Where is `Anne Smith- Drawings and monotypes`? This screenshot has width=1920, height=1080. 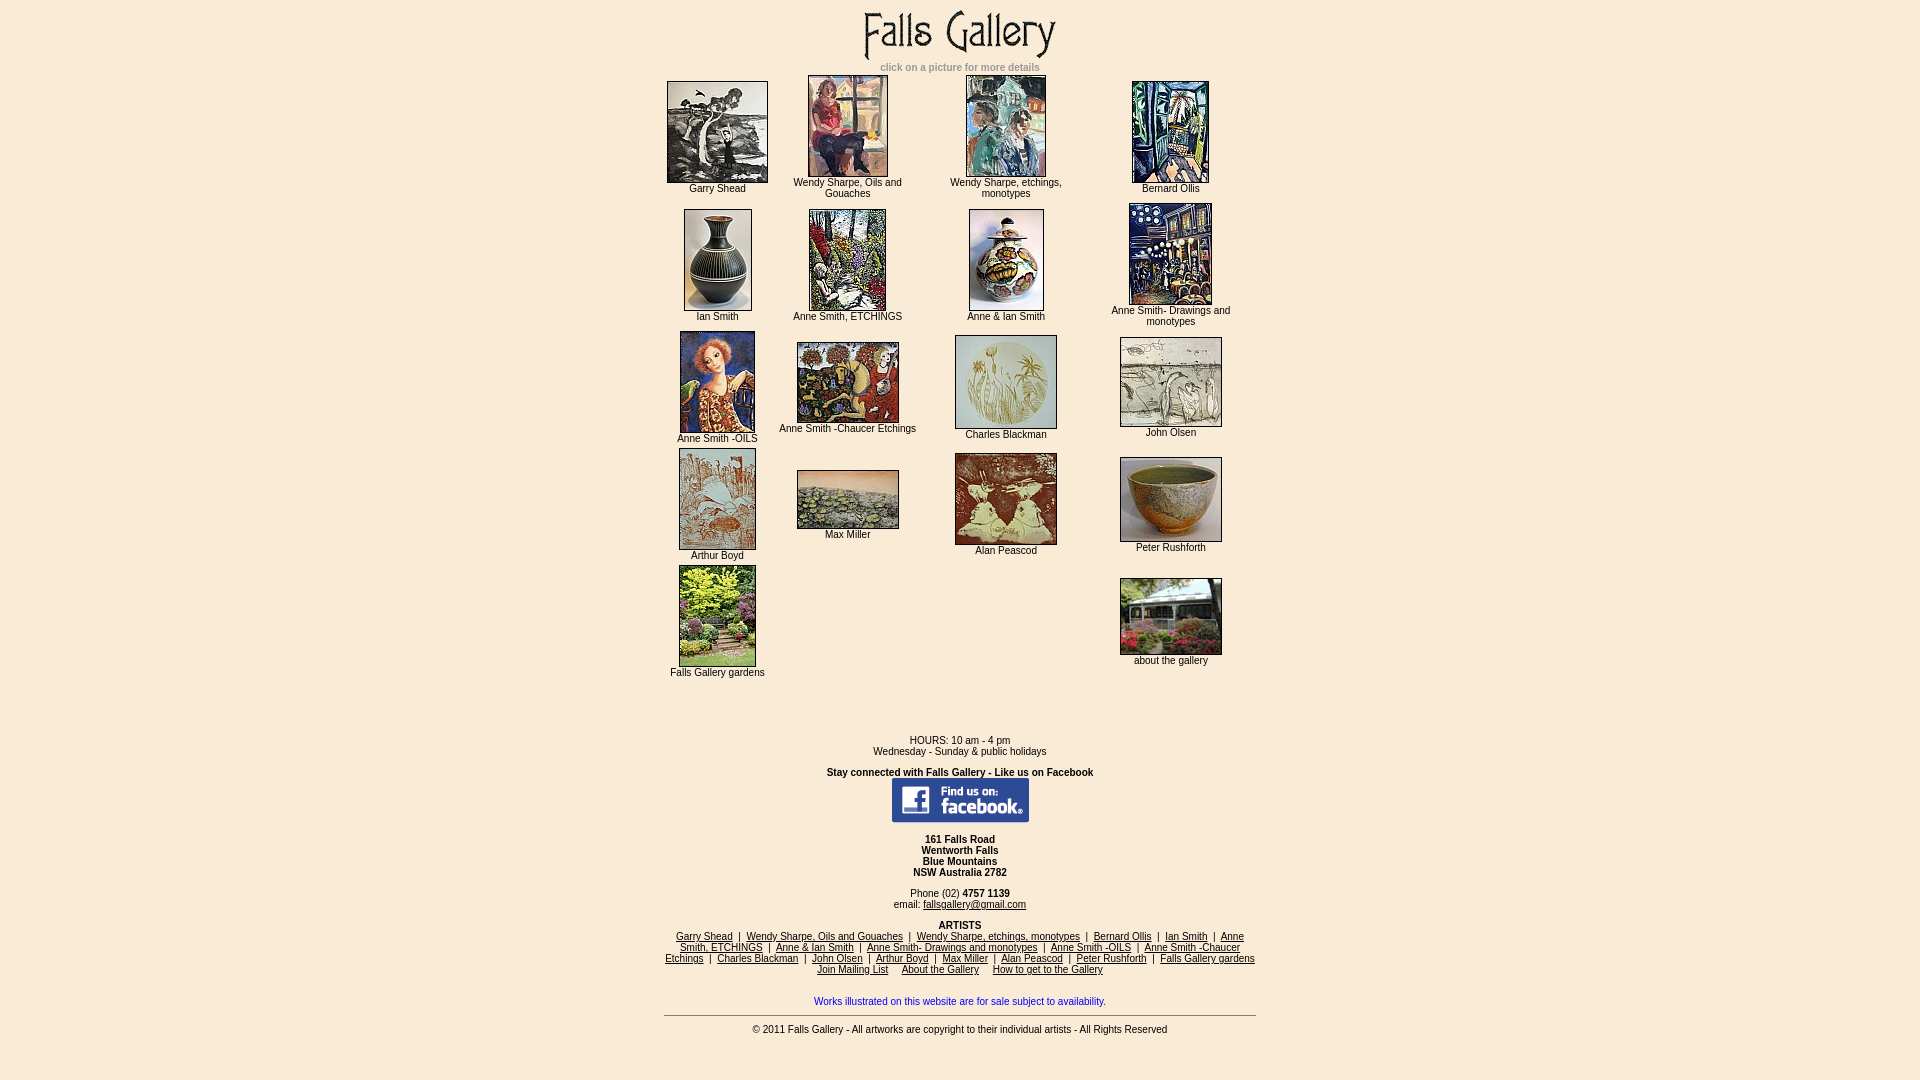 Anne Smith- Drawings and monotypes is located at coordinates (952, 948).